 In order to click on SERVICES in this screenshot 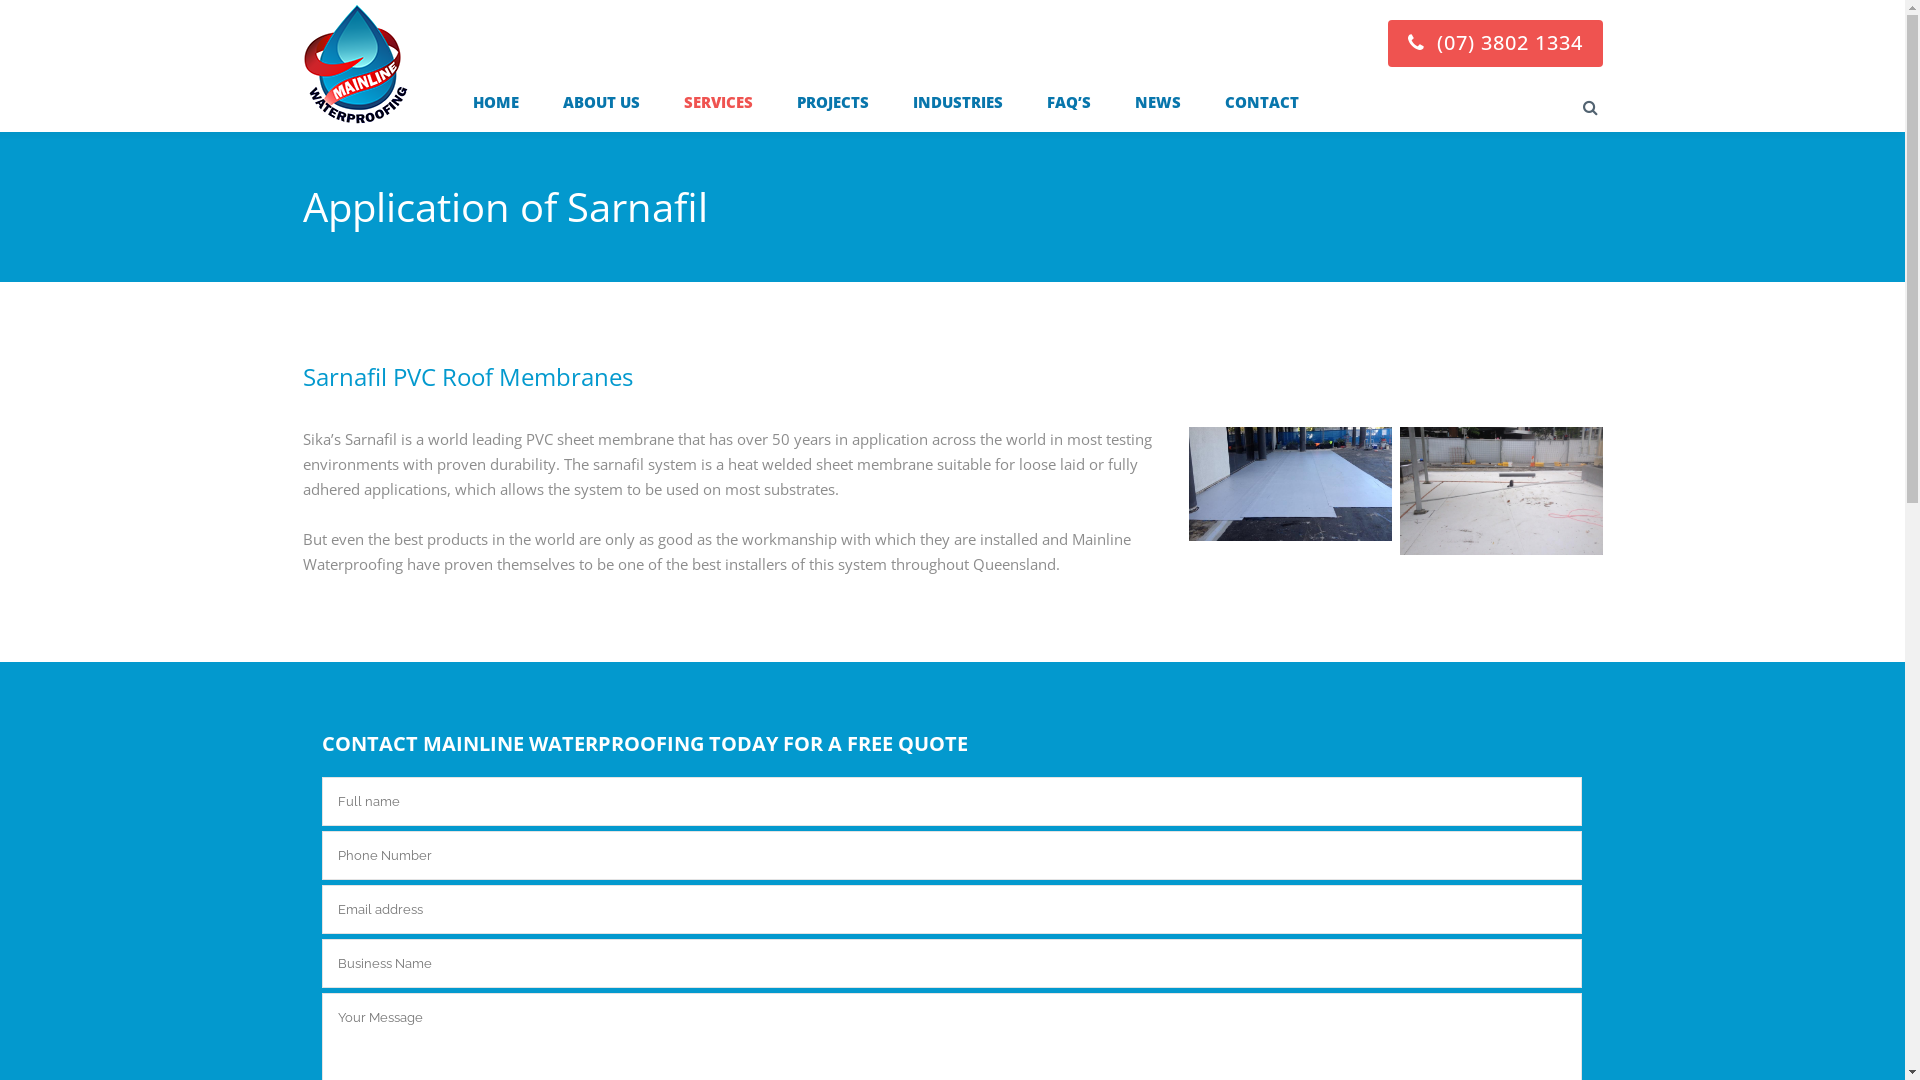, I will do `click(718, 102)`.